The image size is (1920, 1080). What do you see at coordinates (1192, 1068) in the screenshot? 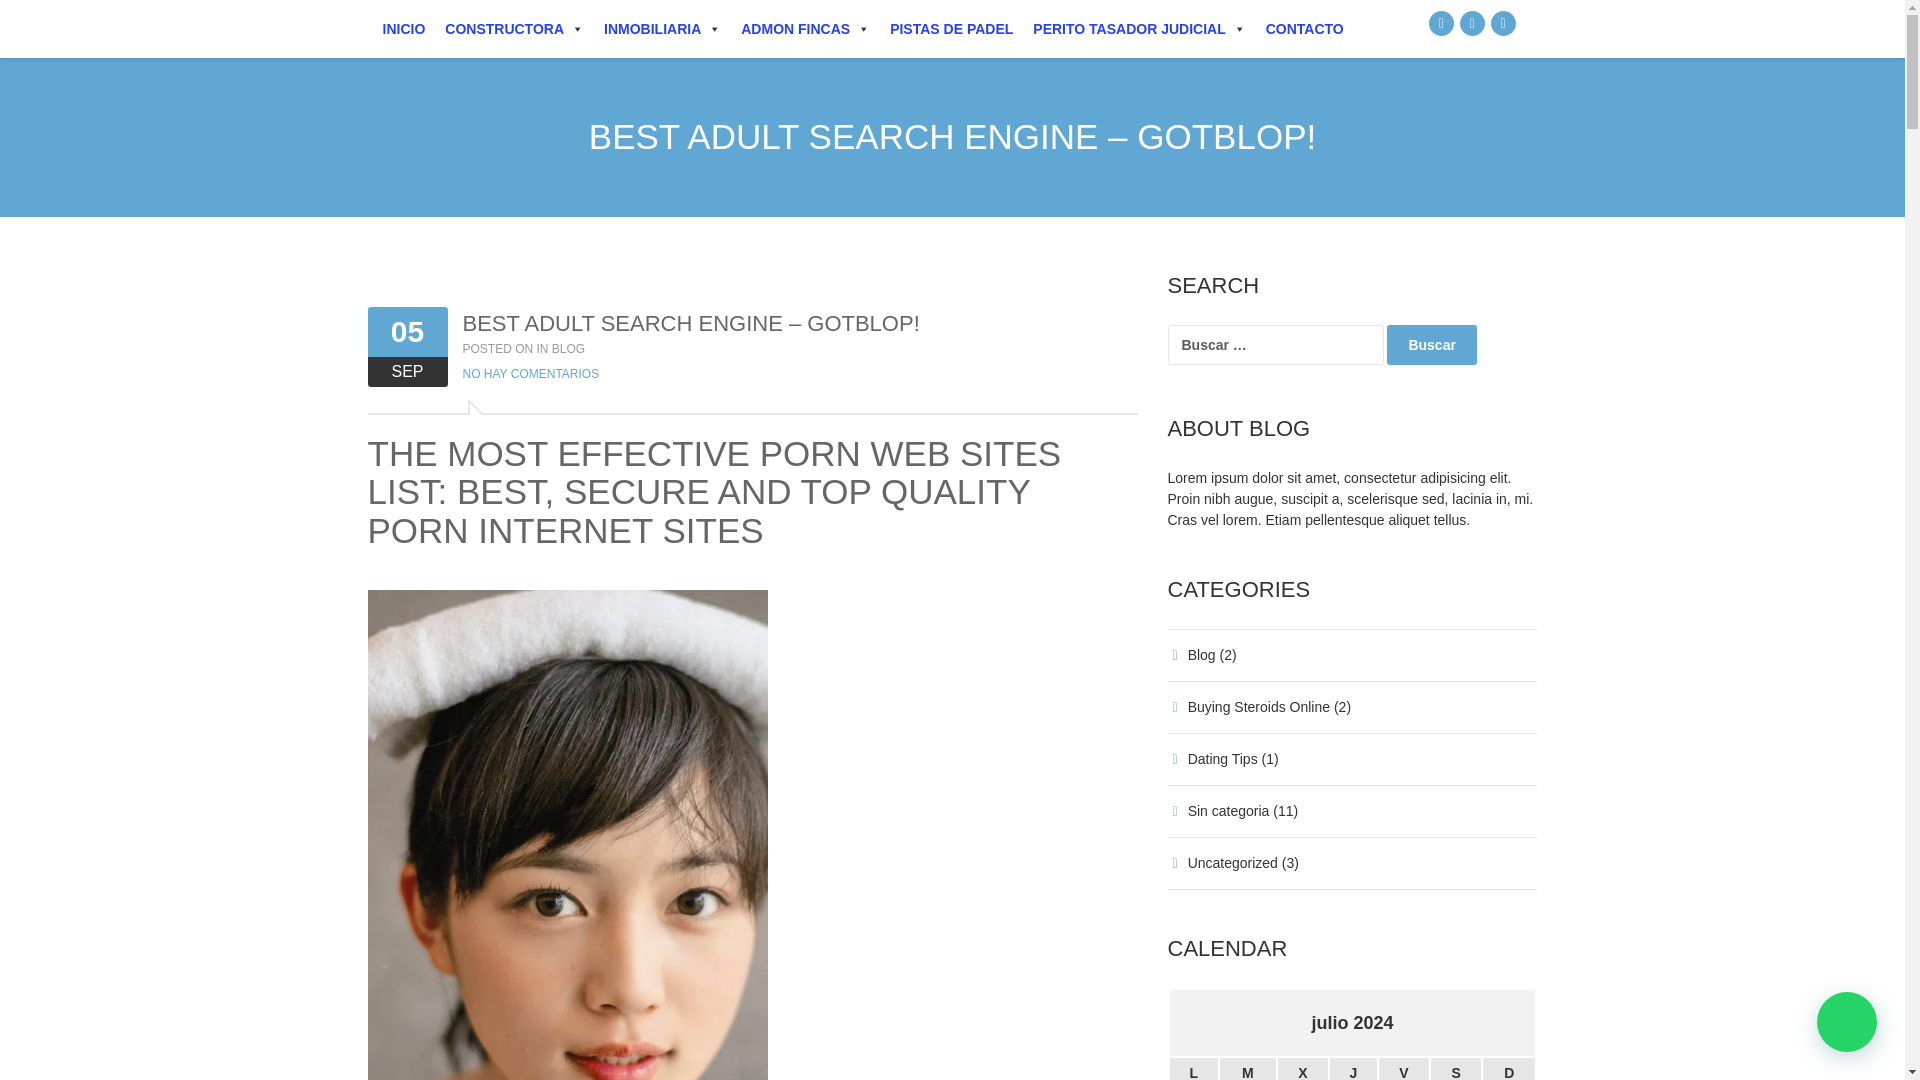
I see `lunes` at bounding box center [1192, 1068].